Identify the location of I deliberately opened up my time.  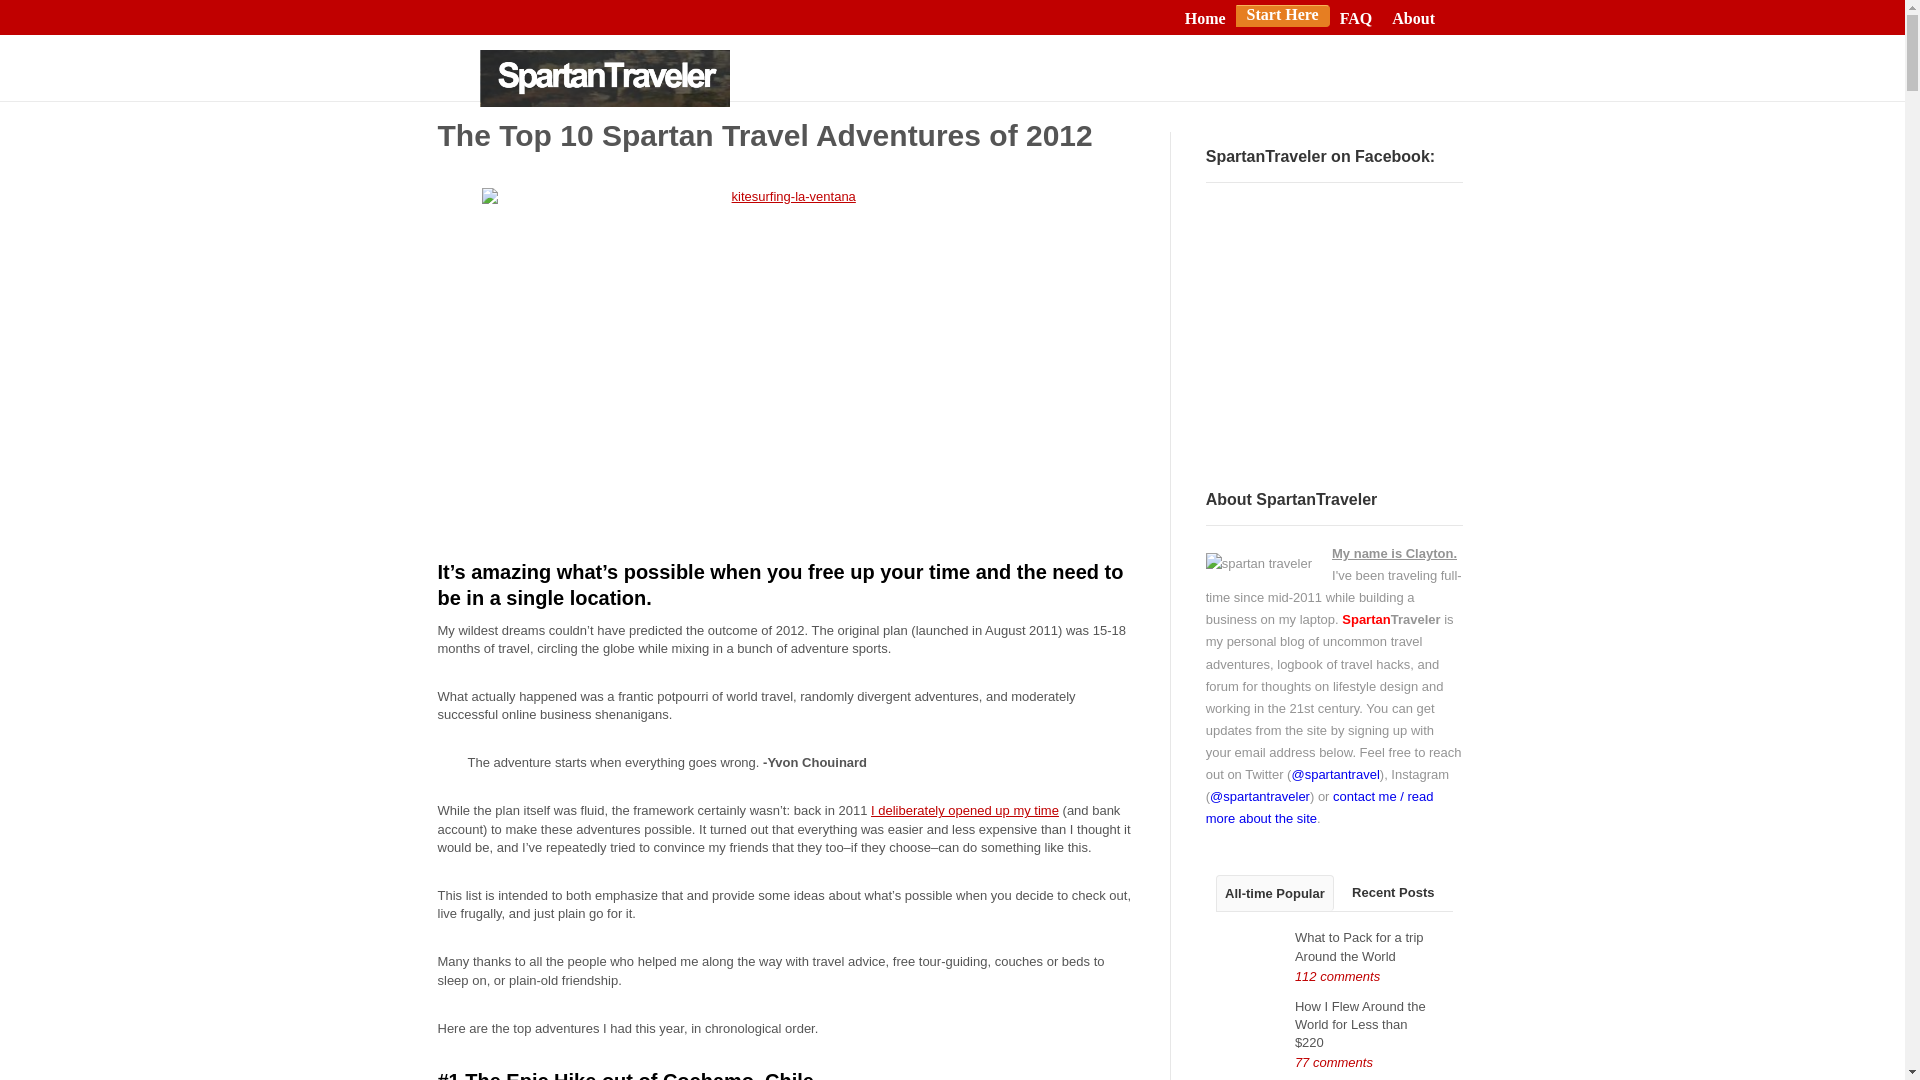
(965, 810).